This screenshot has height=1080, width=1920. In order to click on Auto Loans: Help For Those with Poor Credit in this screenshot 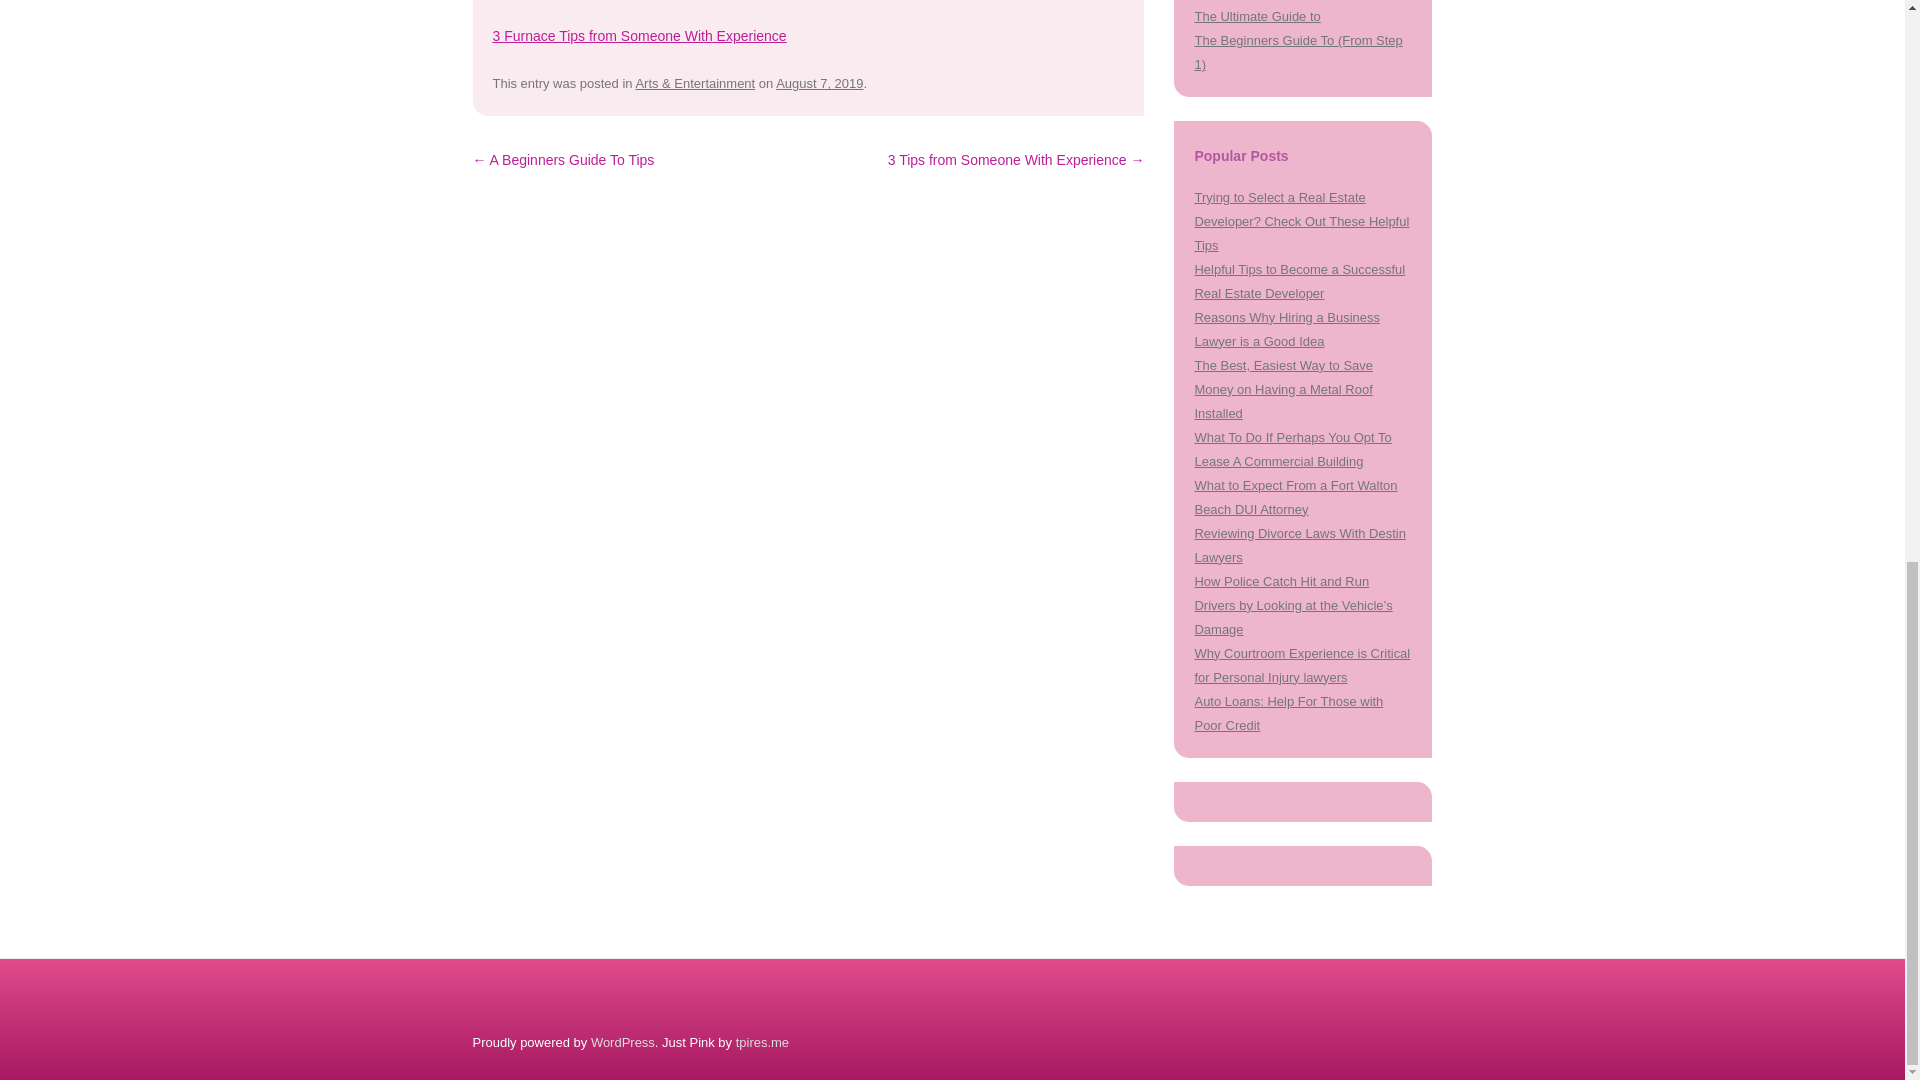, I will do `click(1288, 714)`.